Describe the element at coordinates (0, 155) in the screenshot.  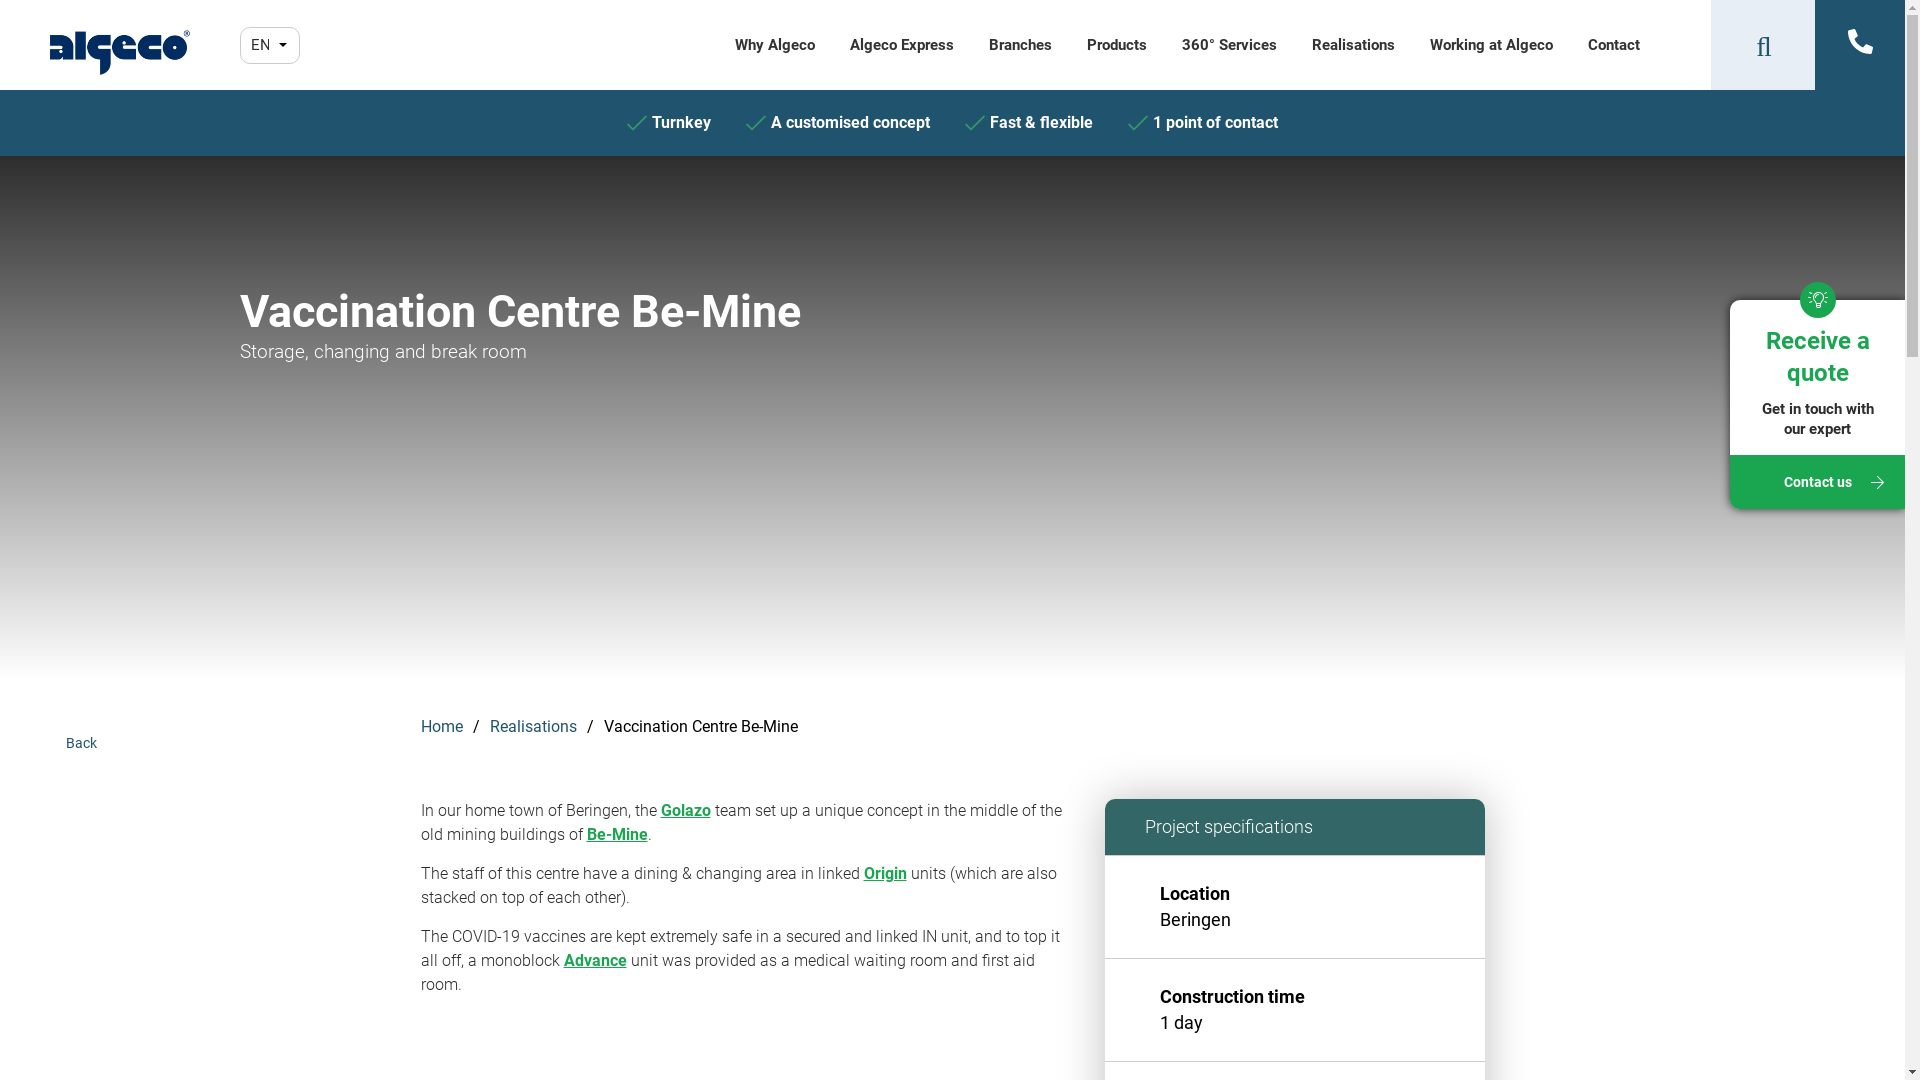
I see `Skip to main content` at that location.